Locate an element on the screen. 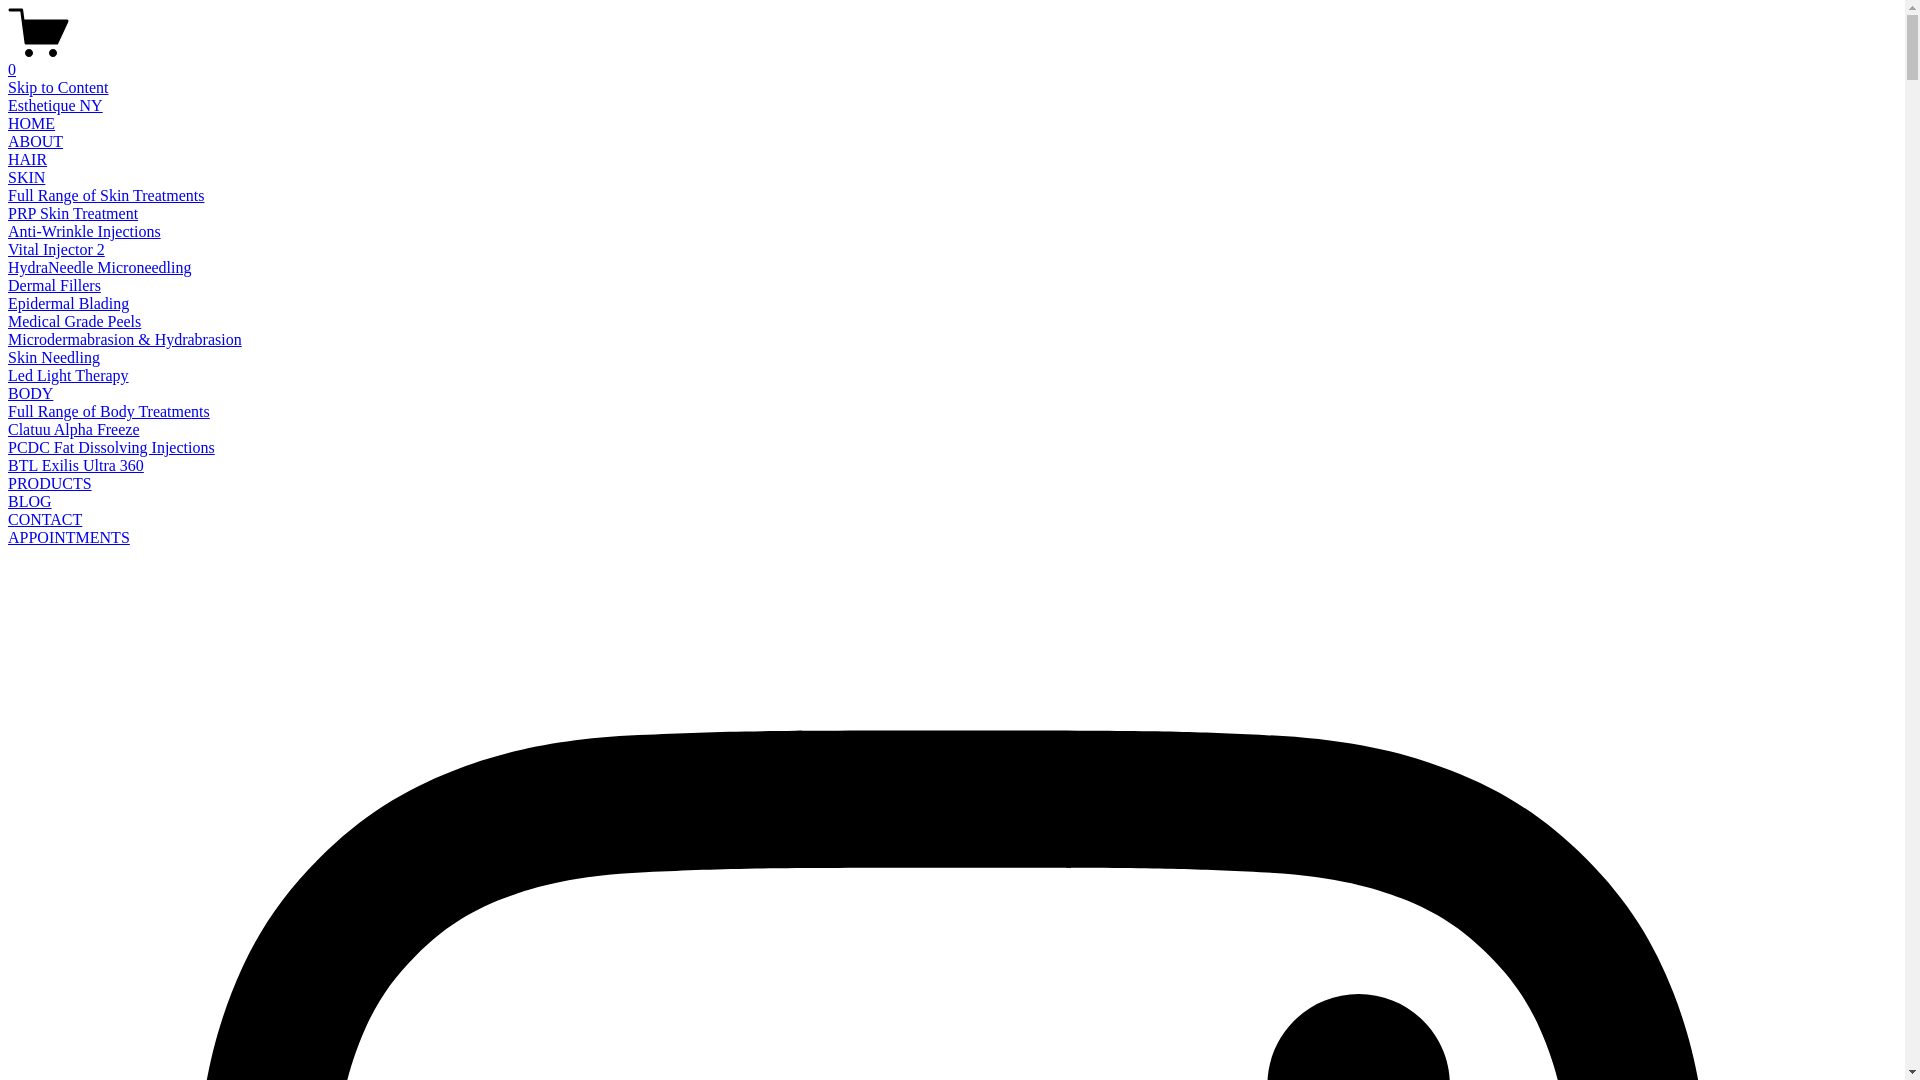  Led Light Therapy is located at coordinates (68, 376).